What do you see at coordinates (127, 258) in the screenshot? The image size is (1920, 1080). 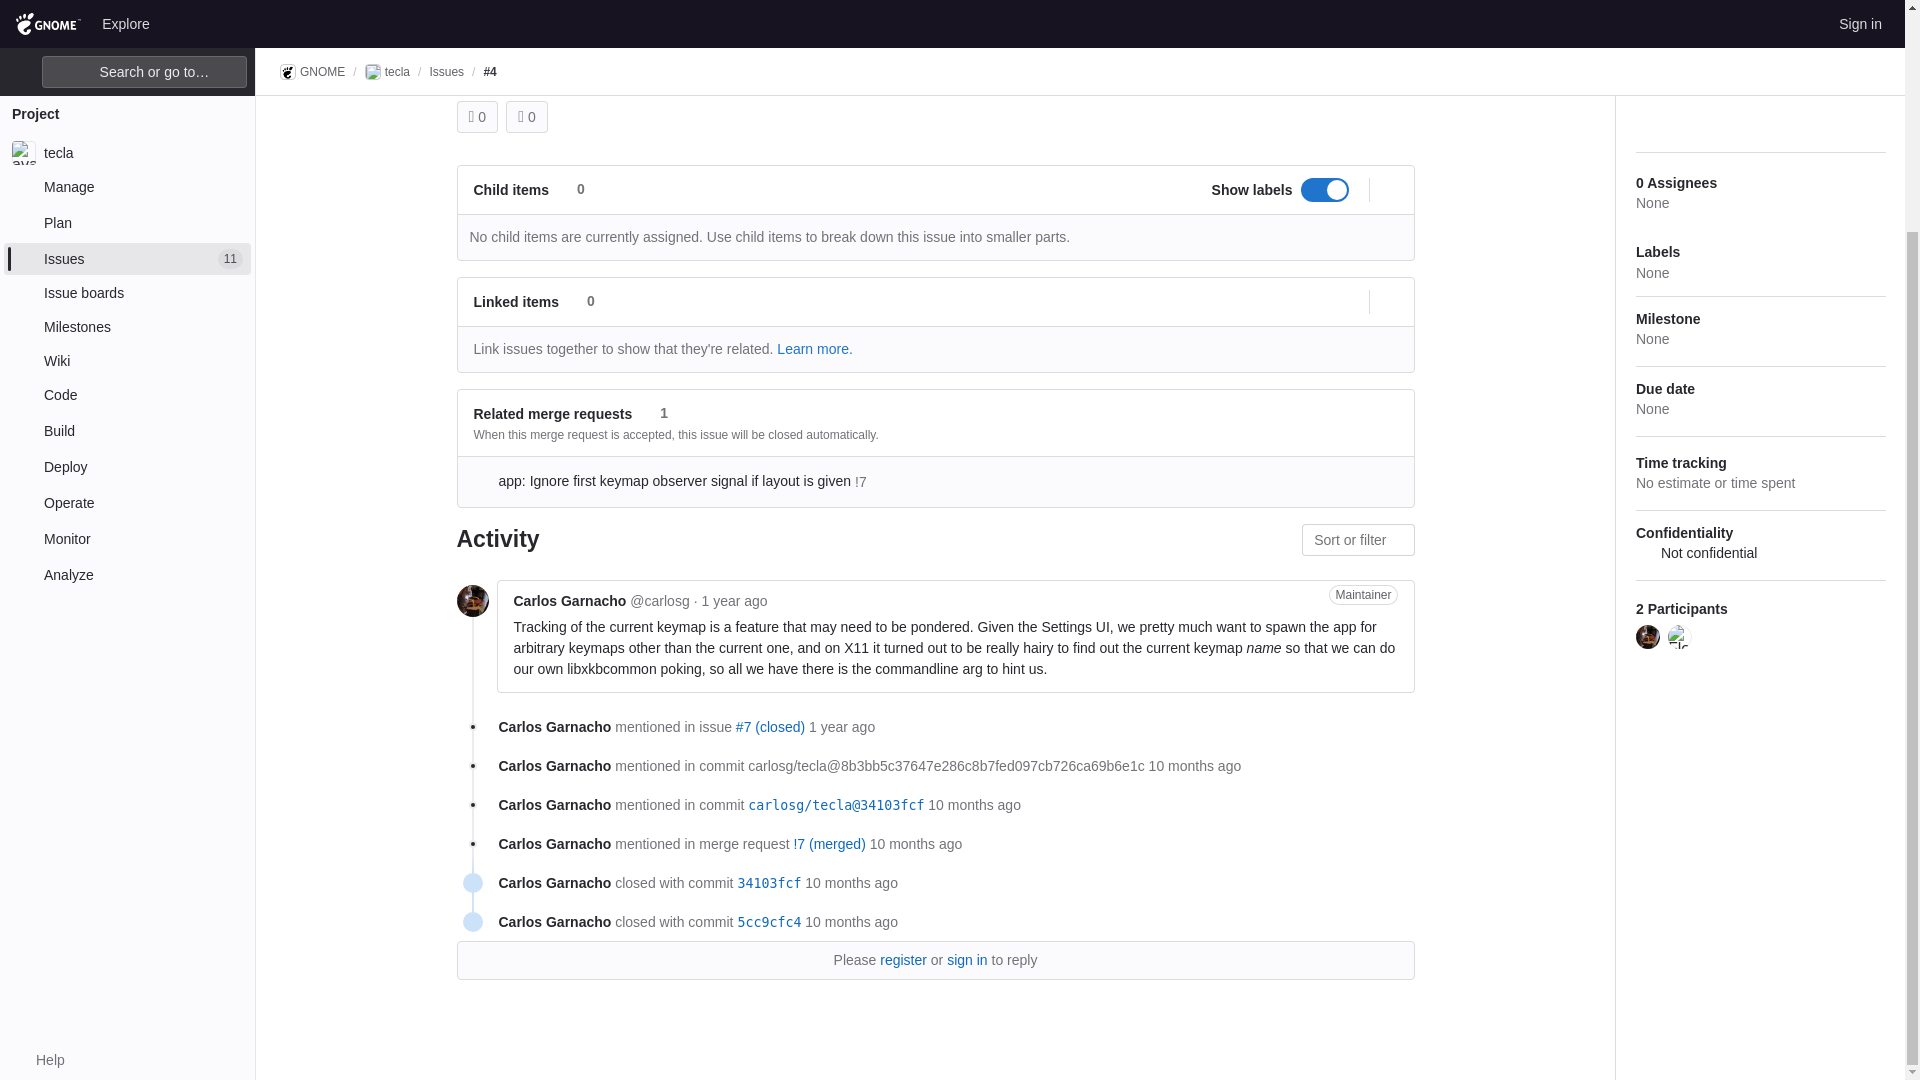 I see `Monitor` at bounding box center [127, 258].